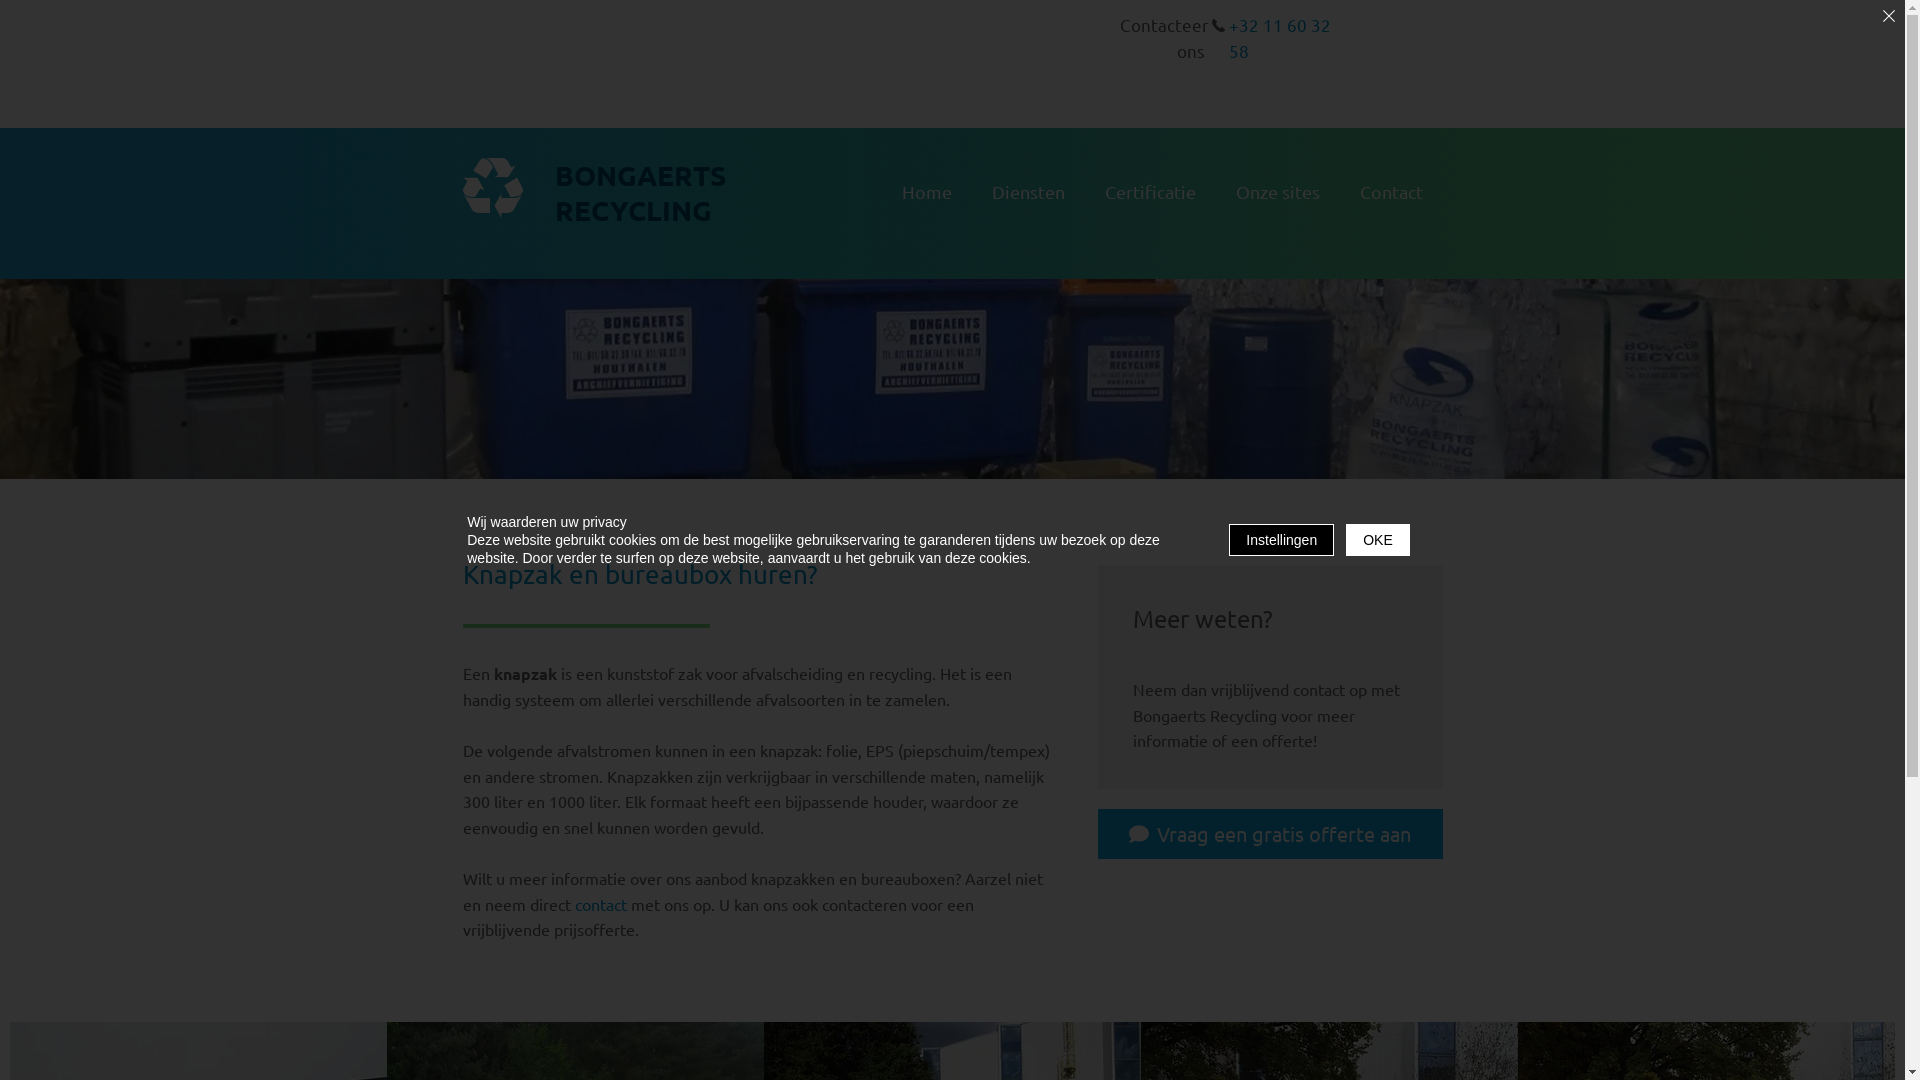  Describe the element at coordinates (600, 904) in the screenshot. I see `contact` at that location.